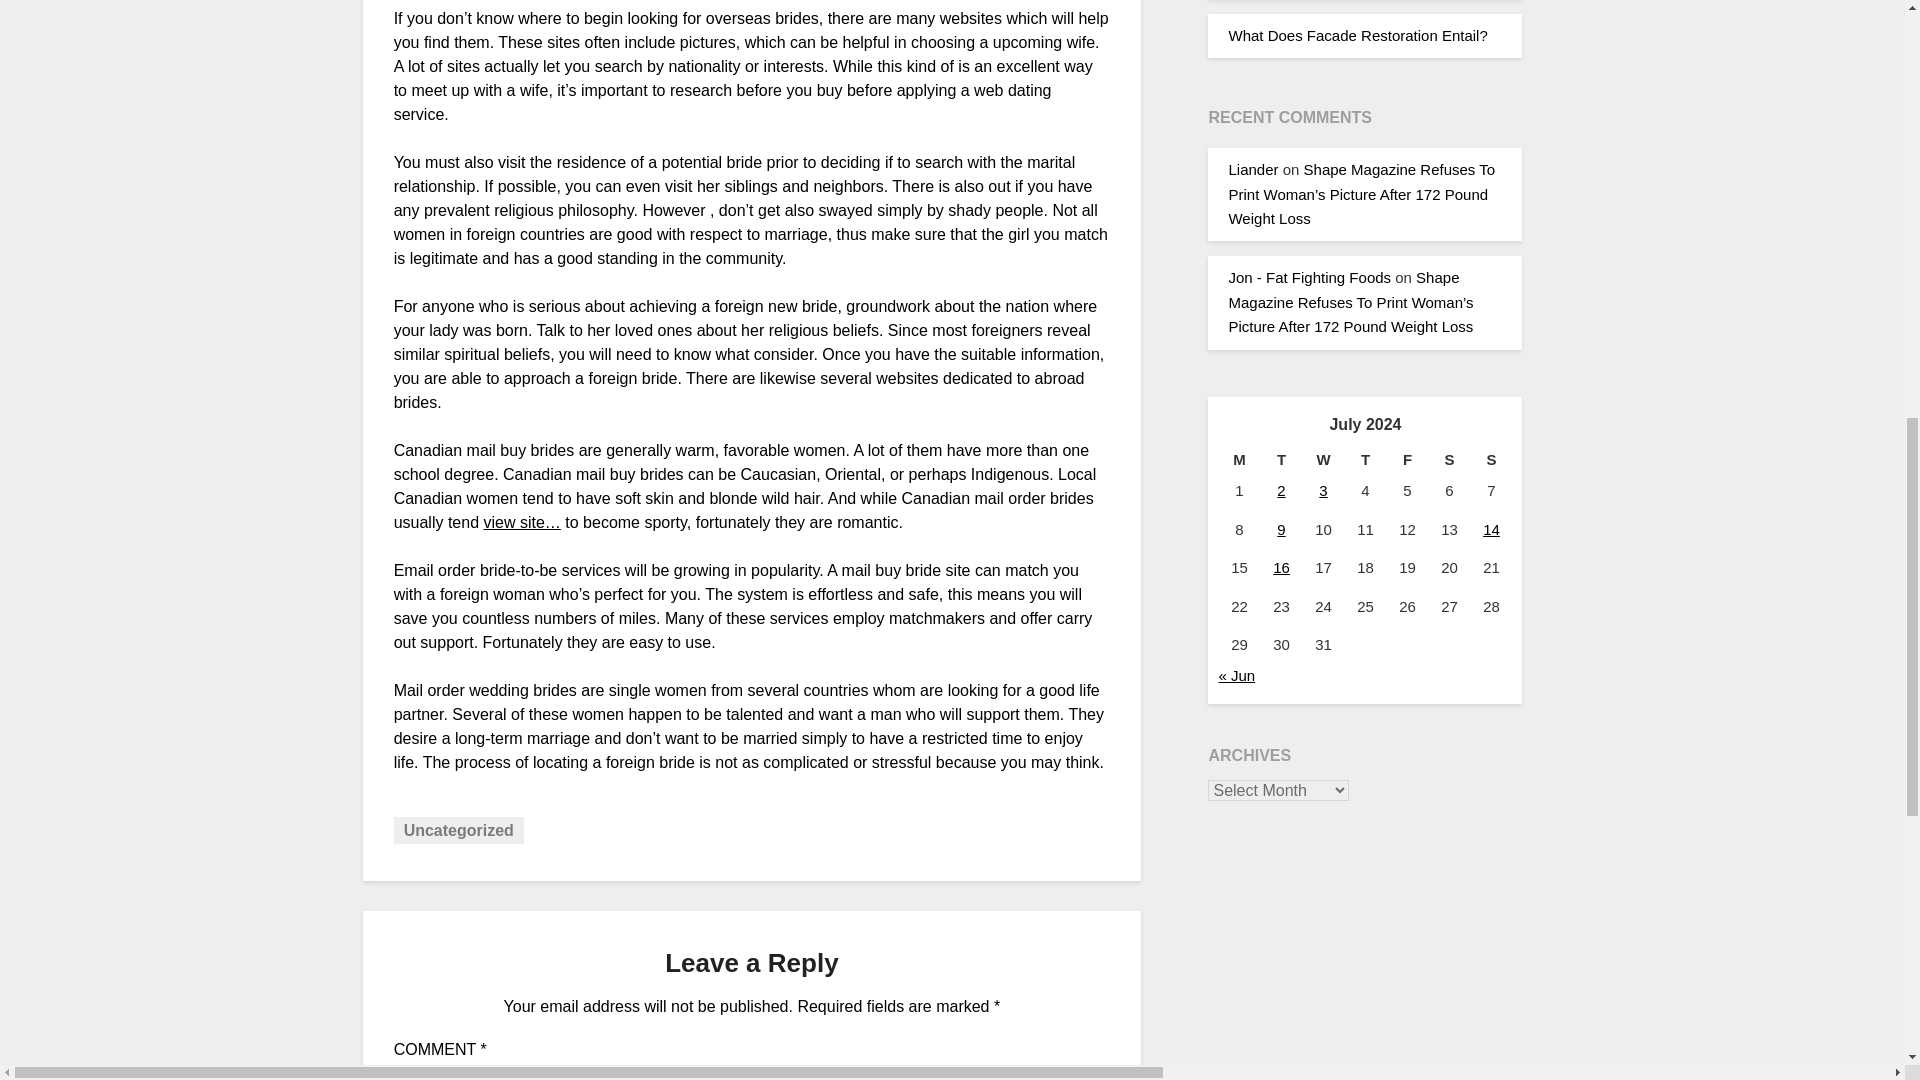 This screenshot has height=1080, width=1920. I want to click on What Does Facade Restoration Entail?, so click(1357, 36).